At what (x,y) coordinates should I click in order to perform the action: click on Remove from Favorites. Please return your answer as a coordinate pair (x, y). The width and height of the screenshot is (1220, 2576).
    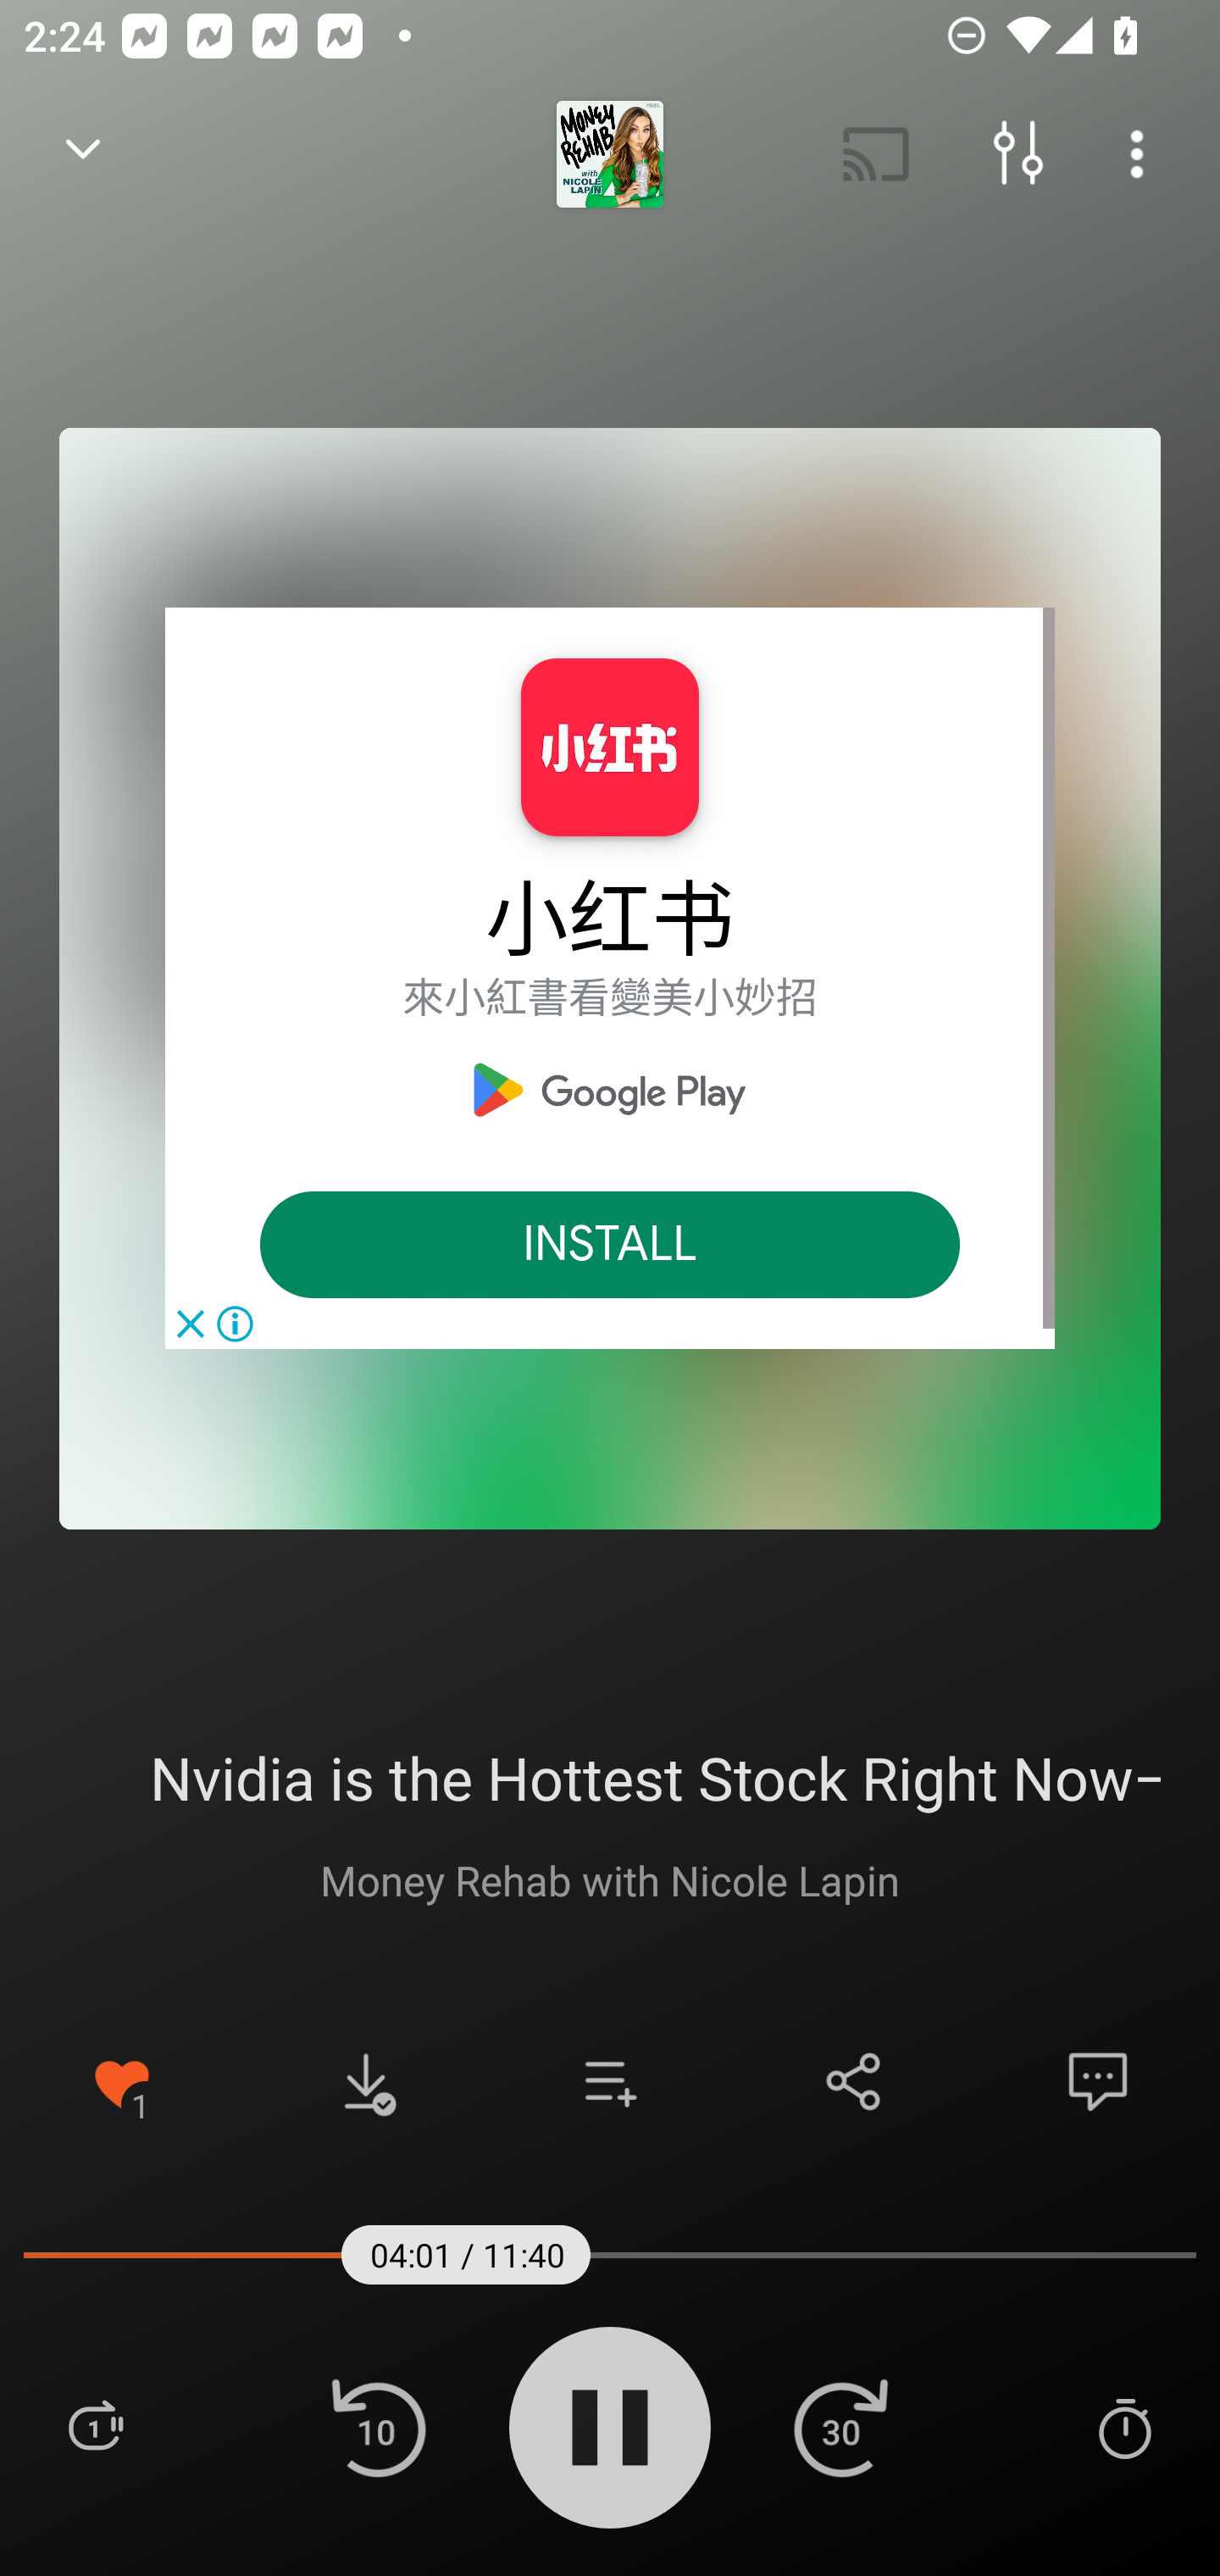
    Looking at the image, I should click on (122, 2081).